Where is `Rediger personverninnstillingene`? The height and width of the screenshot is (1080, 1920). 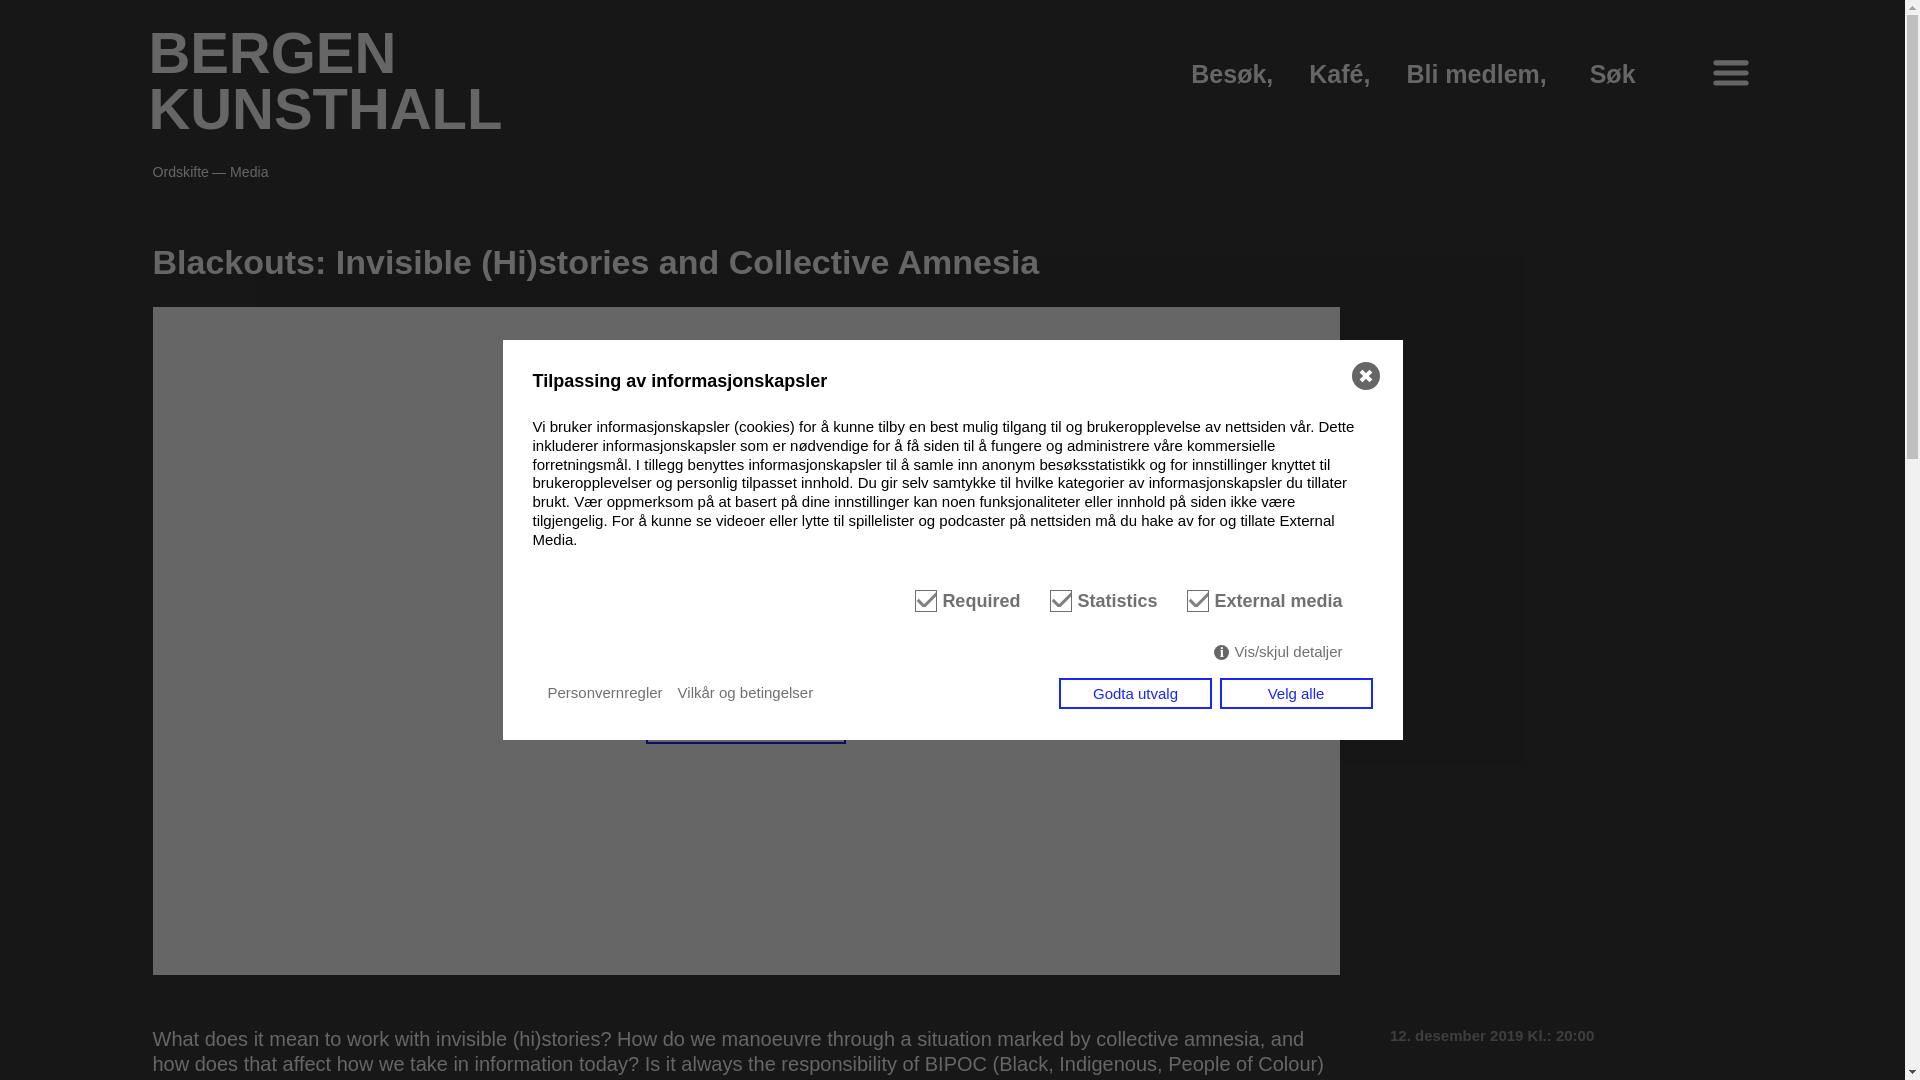
Rediger personverninnstillingene is located at coordinates (324, 80).